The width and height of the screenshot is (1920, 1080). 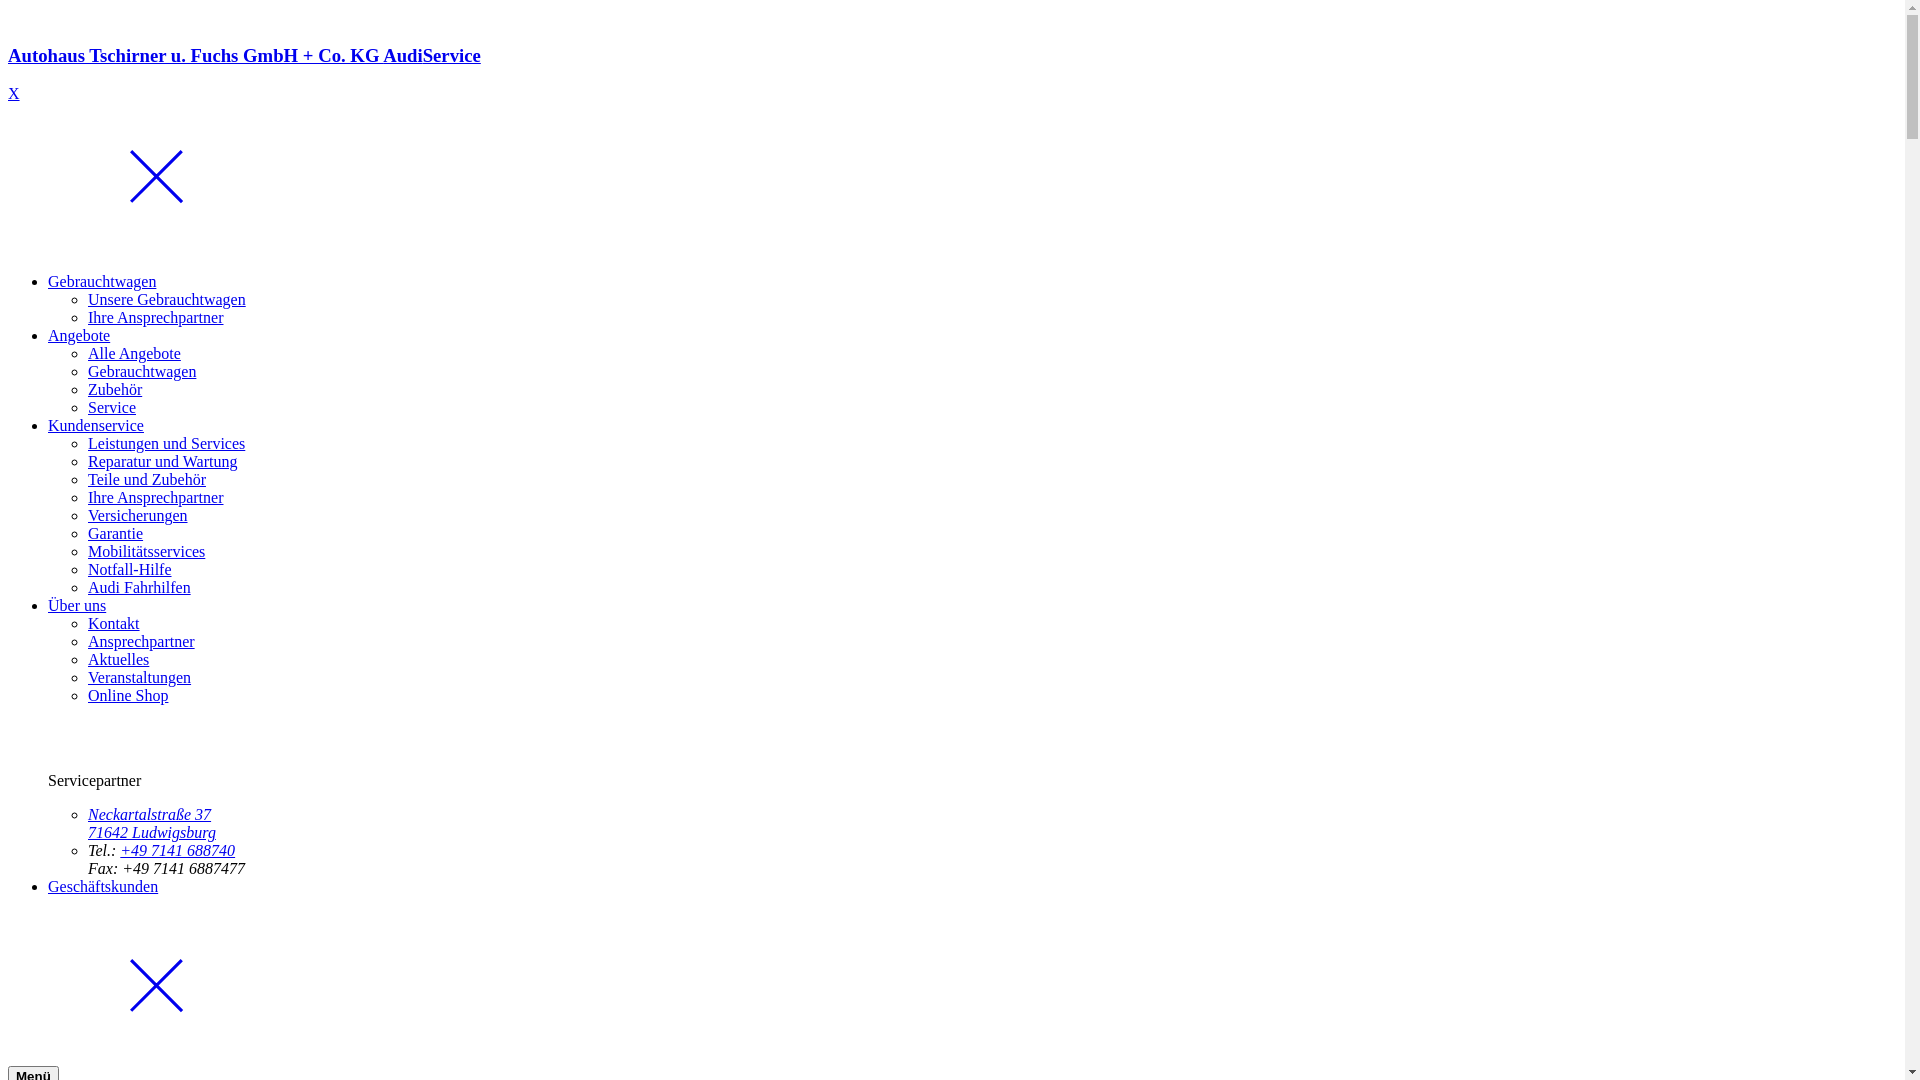 I want to click on Ihre Ansprechpartner, so click(x=156, y=498).